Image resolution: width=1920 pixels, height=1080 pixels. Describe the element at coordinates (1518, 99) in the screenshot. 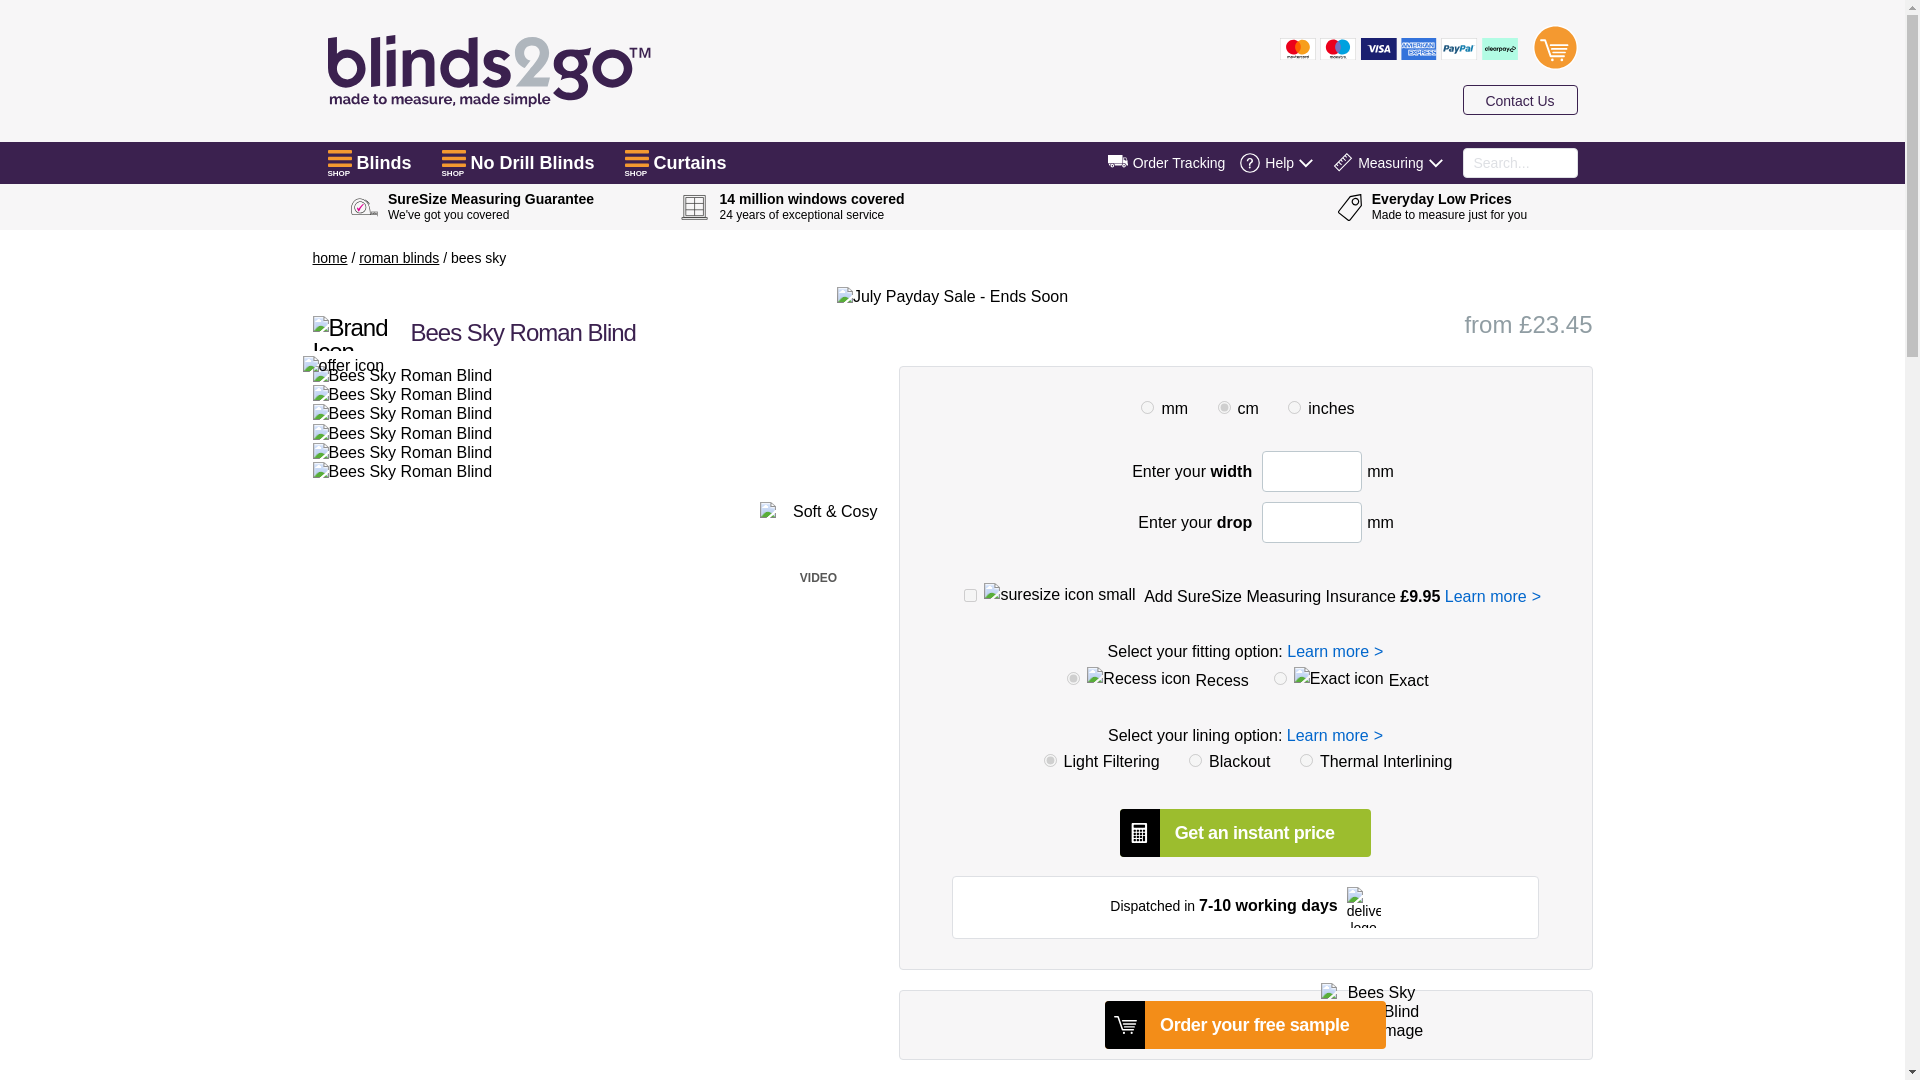

I see `Contact Us` at that location.